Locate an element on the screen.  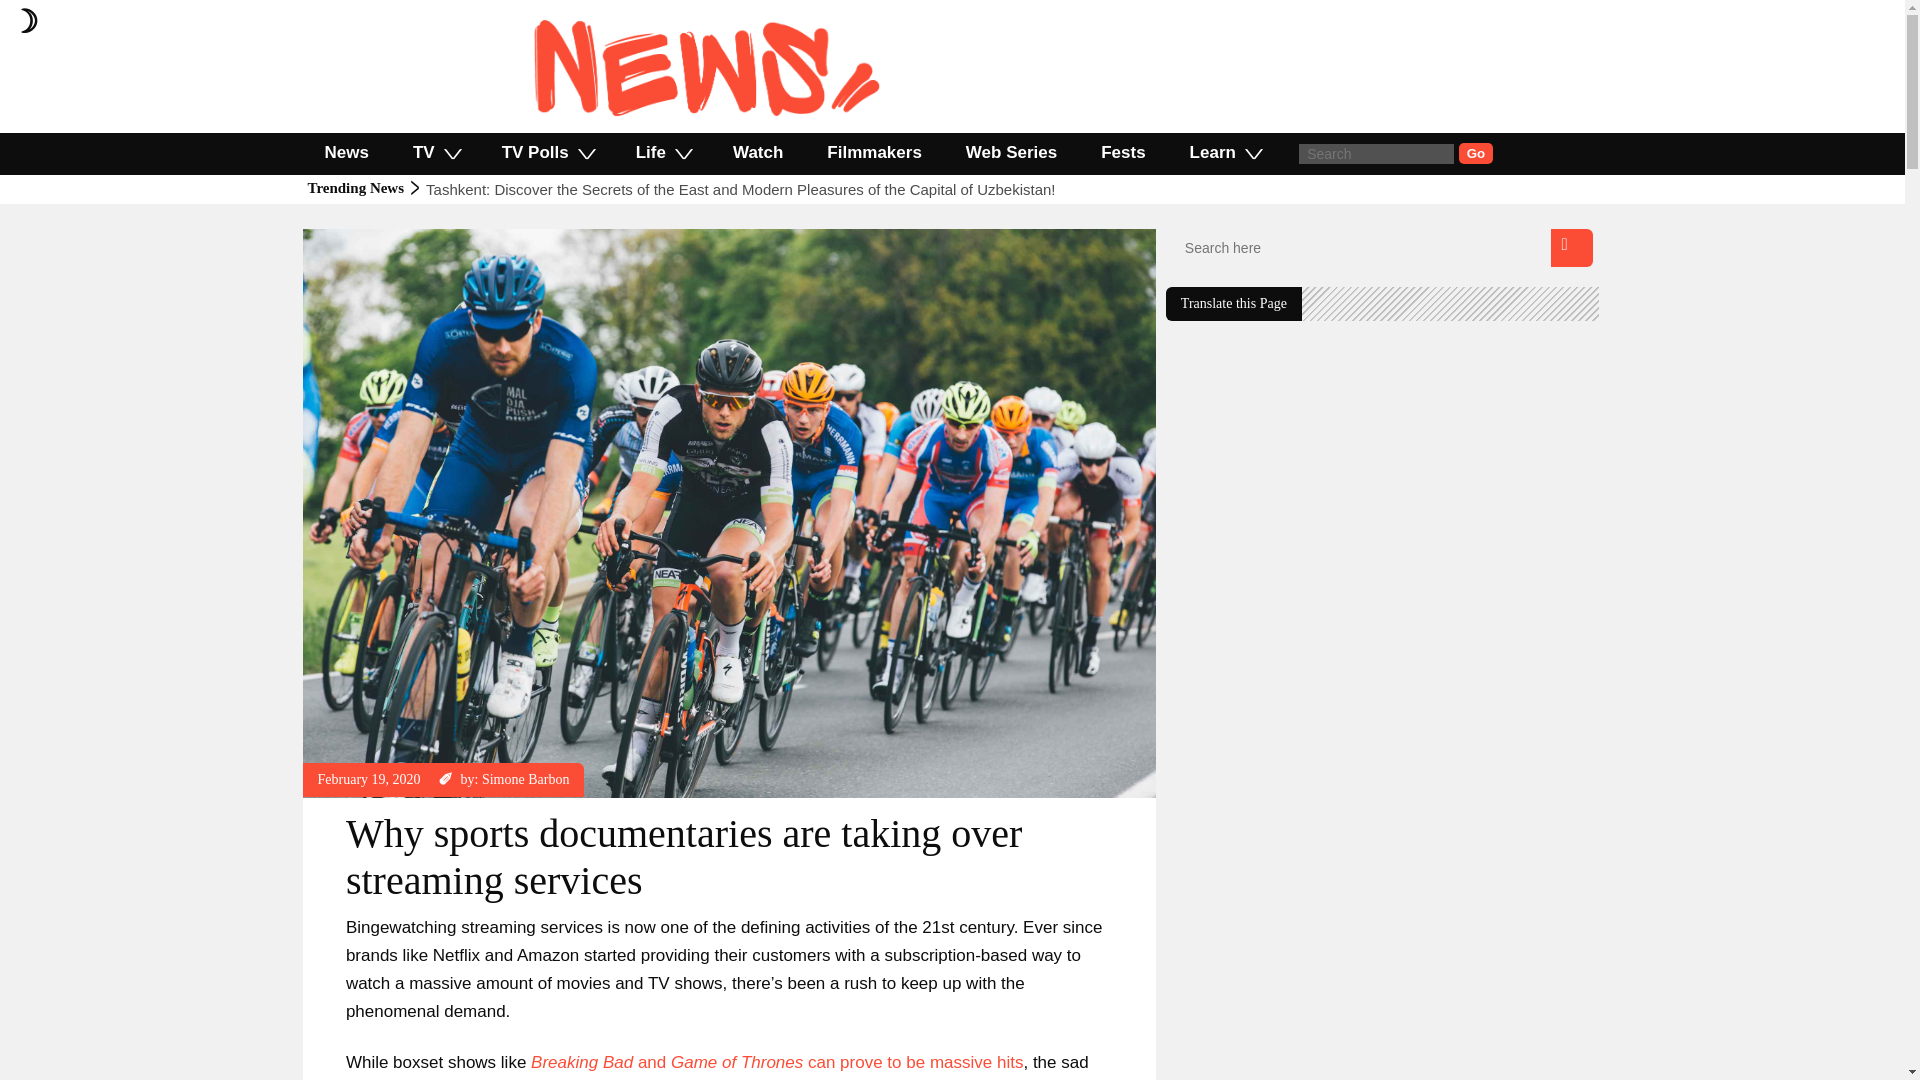
Fests is located at coordinates (1123, 152).